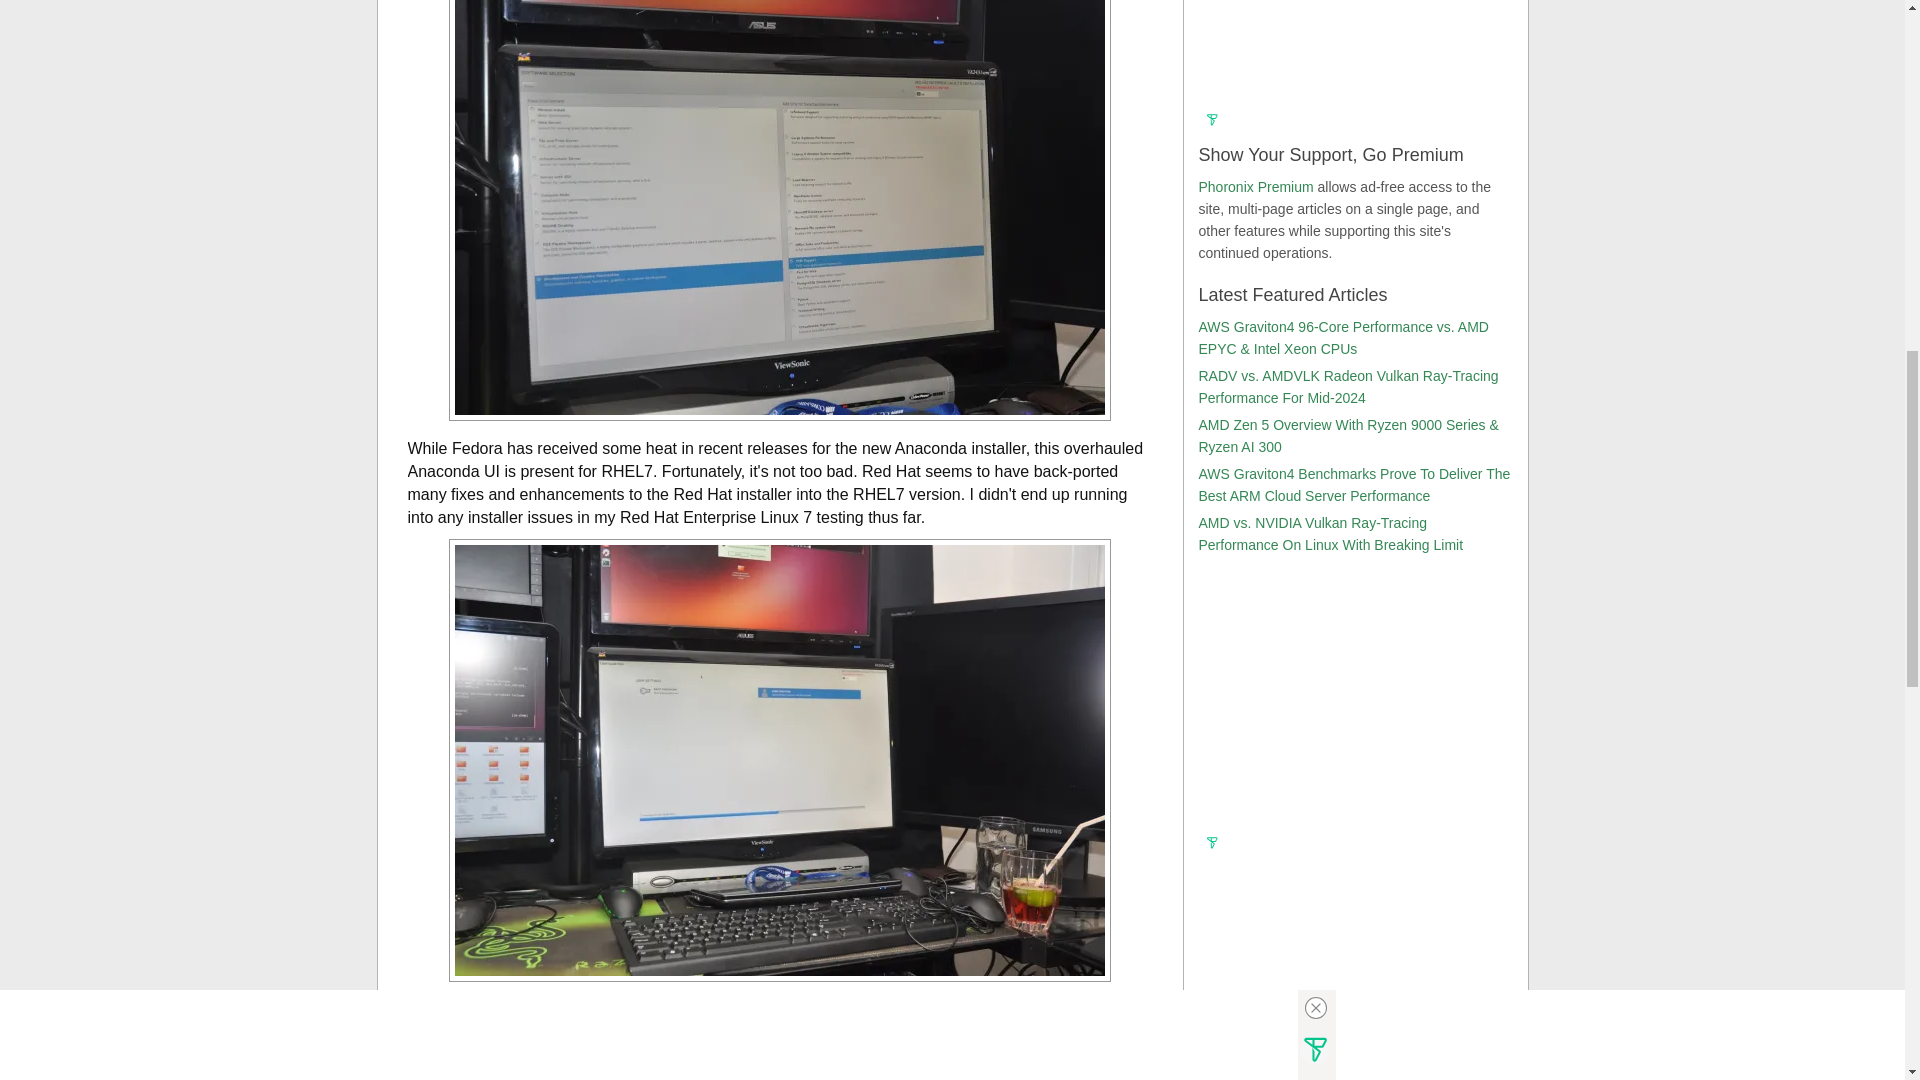 This screenshot has height=1080, width=1920. What do you see at coordinates (1353, 54) in the screenshot?
I see `3rd party ad content` at bounding box center [1353, 54].